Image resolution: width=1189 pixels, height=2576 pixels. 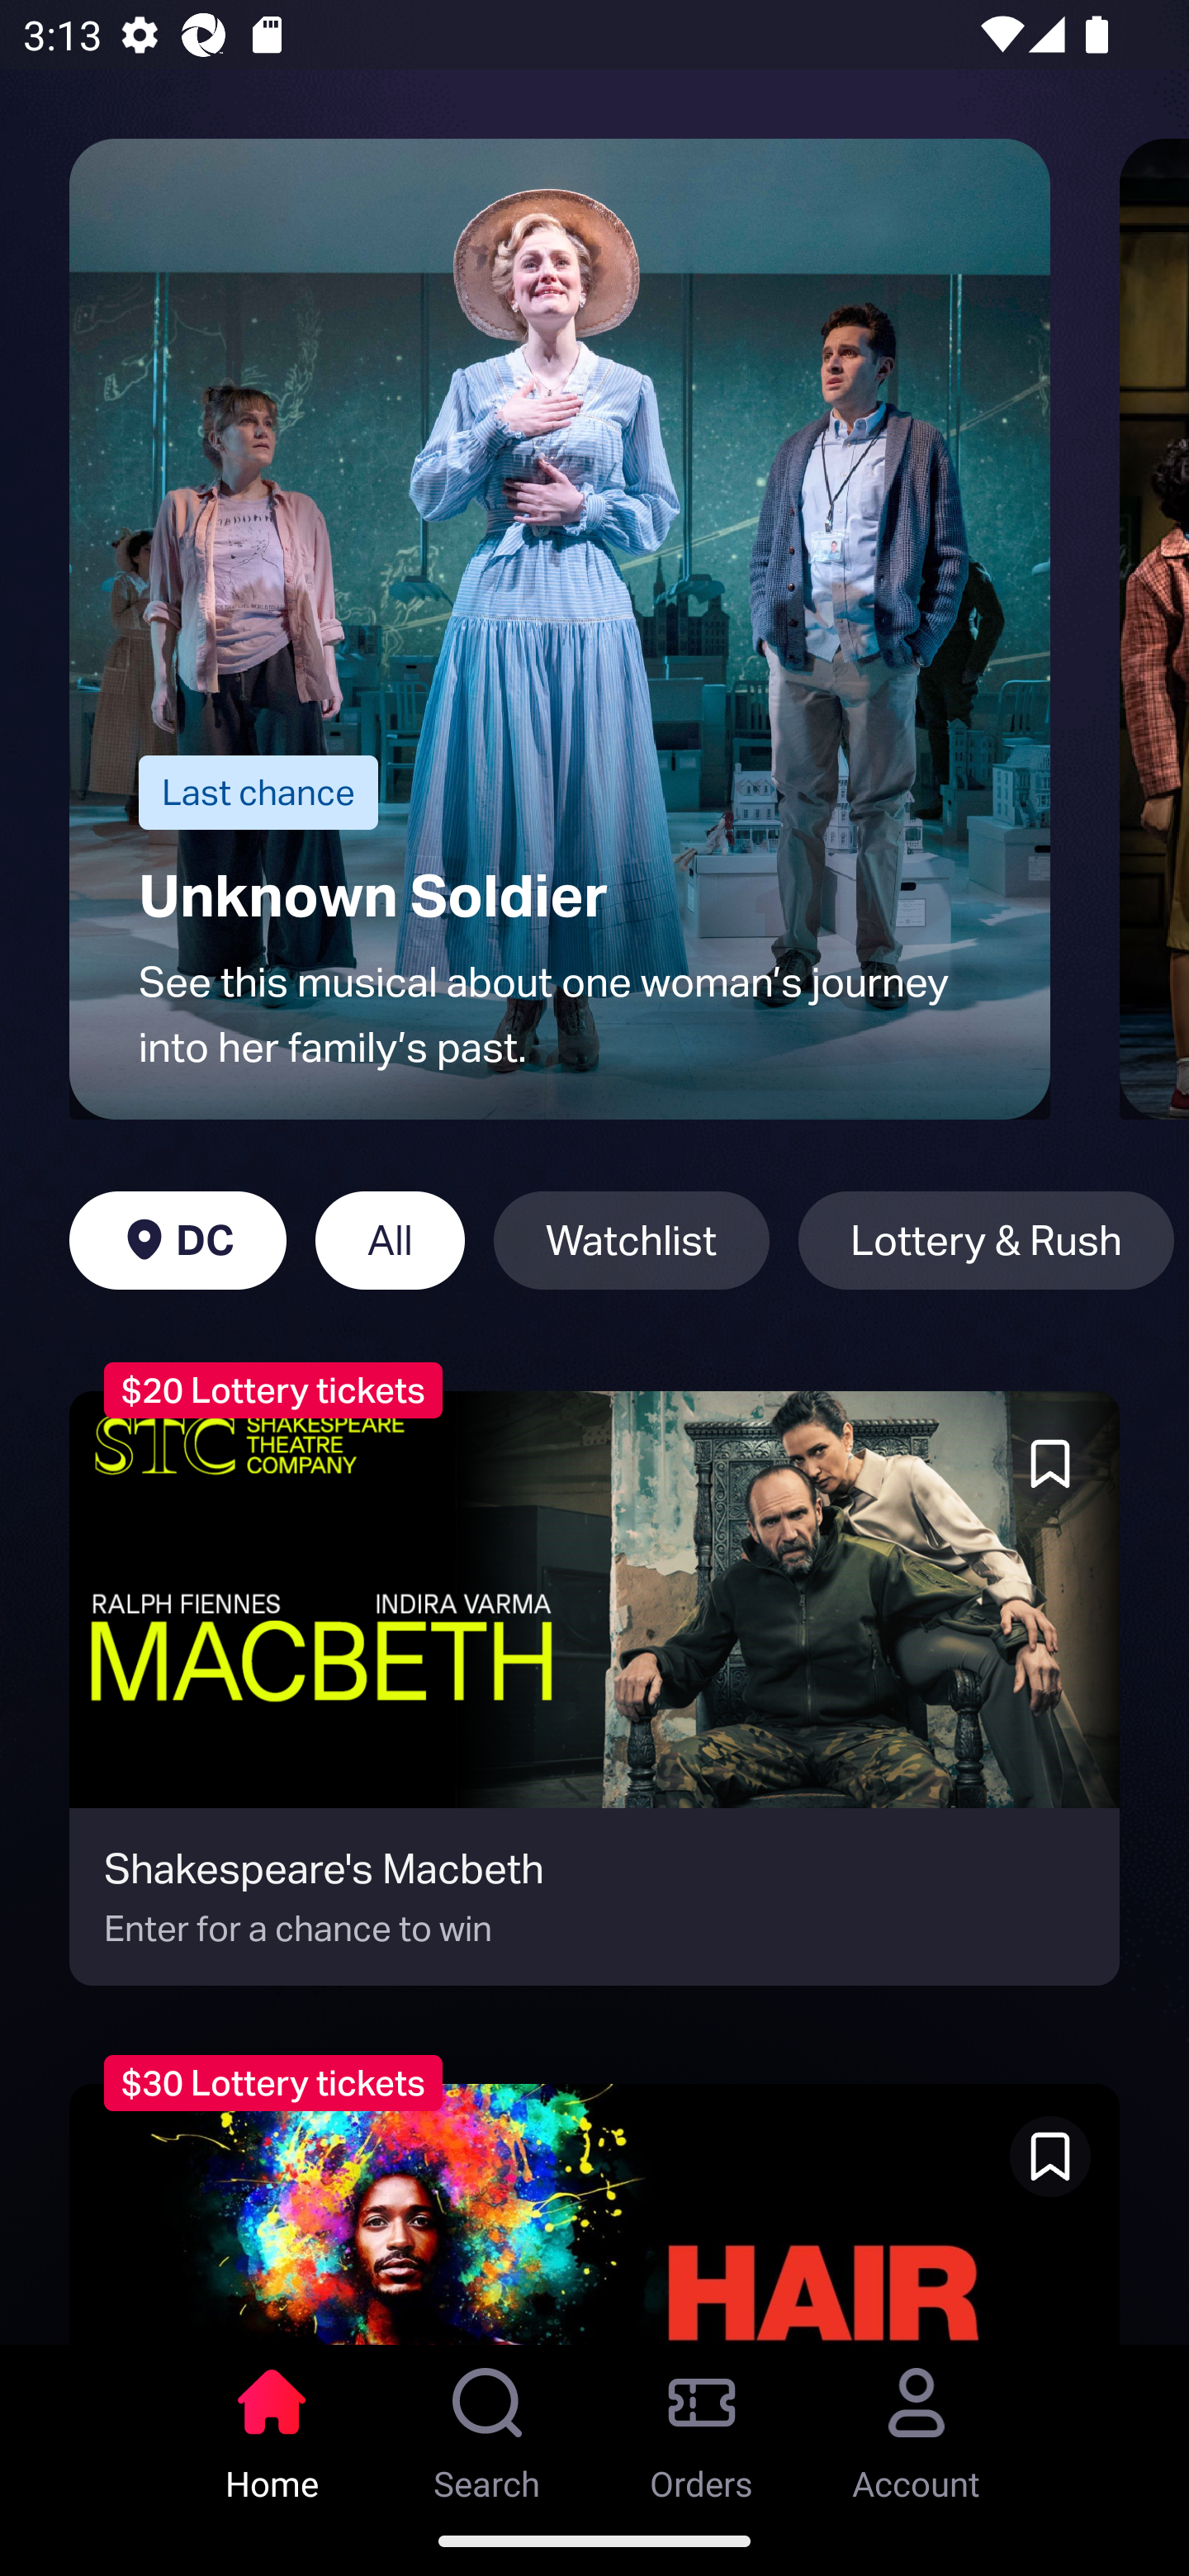 I want to click on All, so click(x=390, y=1240).